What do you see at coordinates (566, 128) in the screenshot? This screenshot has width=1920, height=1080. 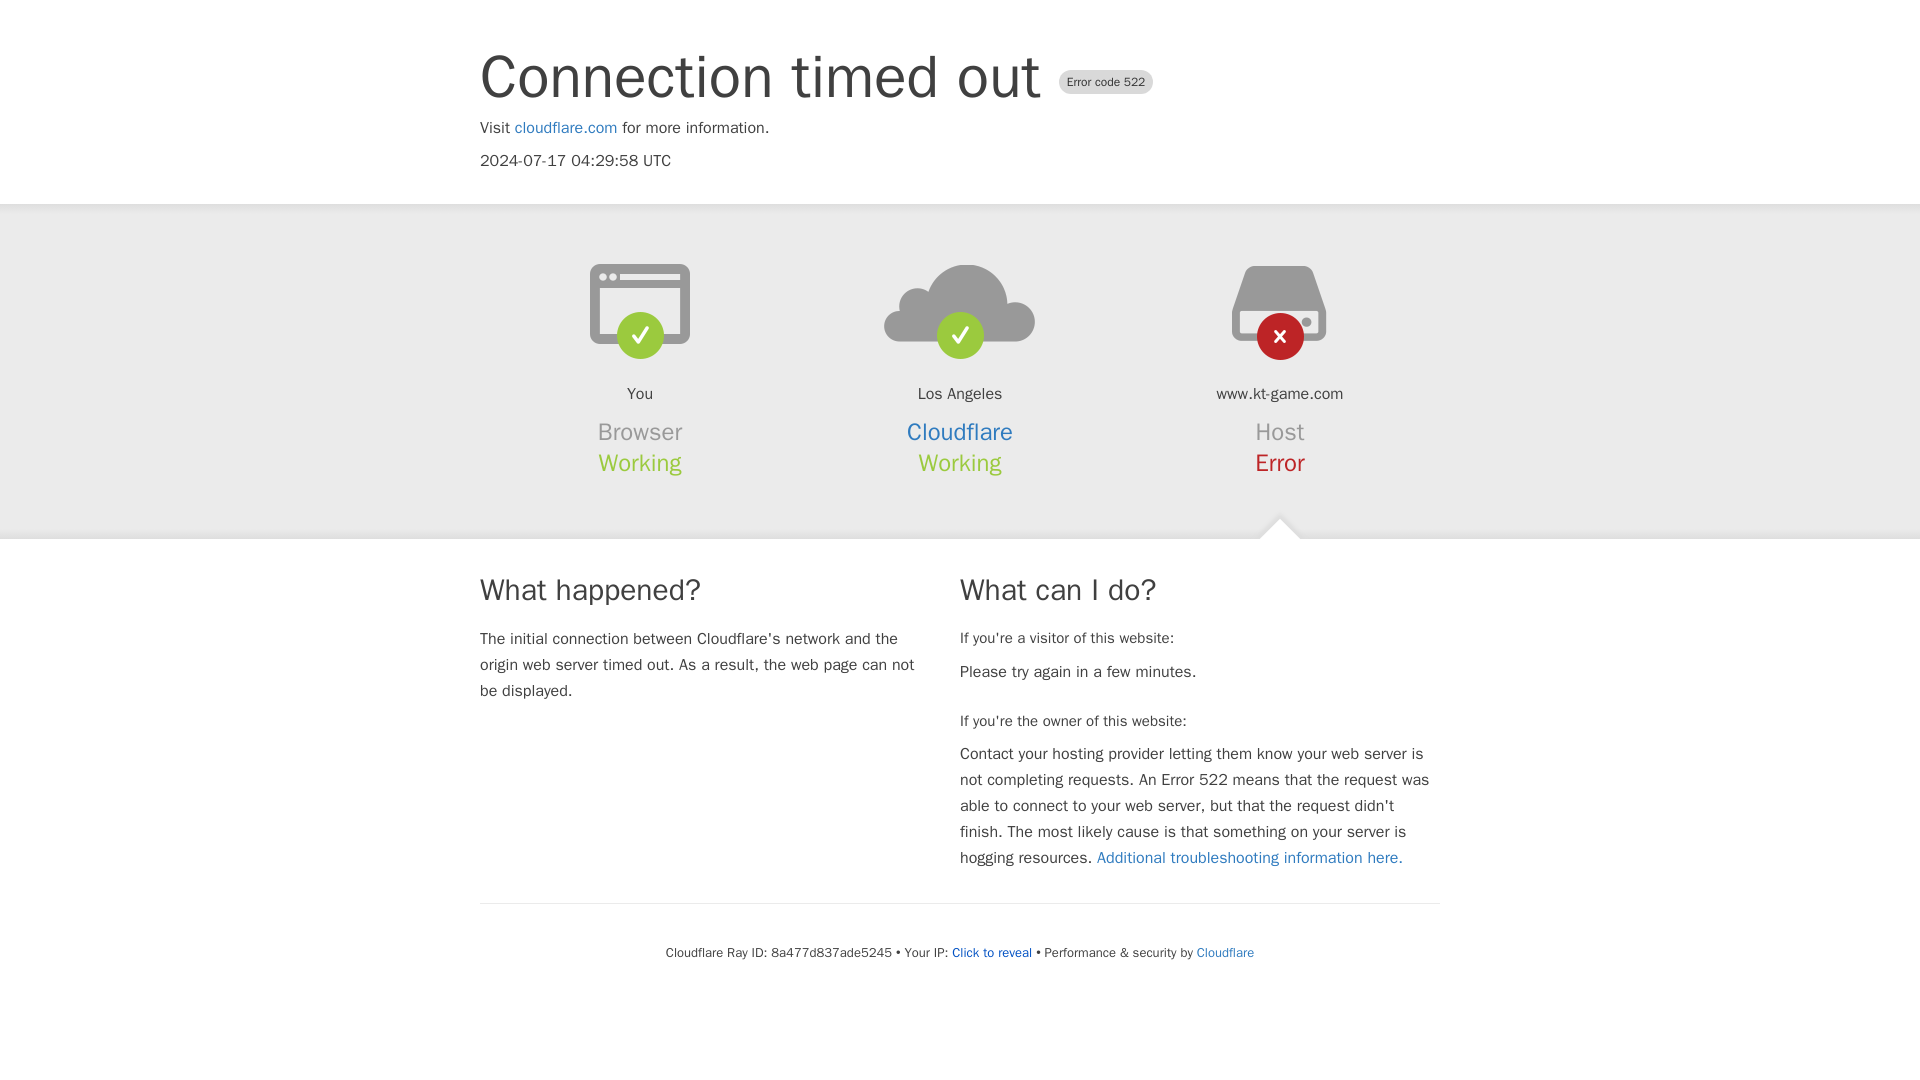 I see `cloudflare.com` at bounding box center [566, 128].